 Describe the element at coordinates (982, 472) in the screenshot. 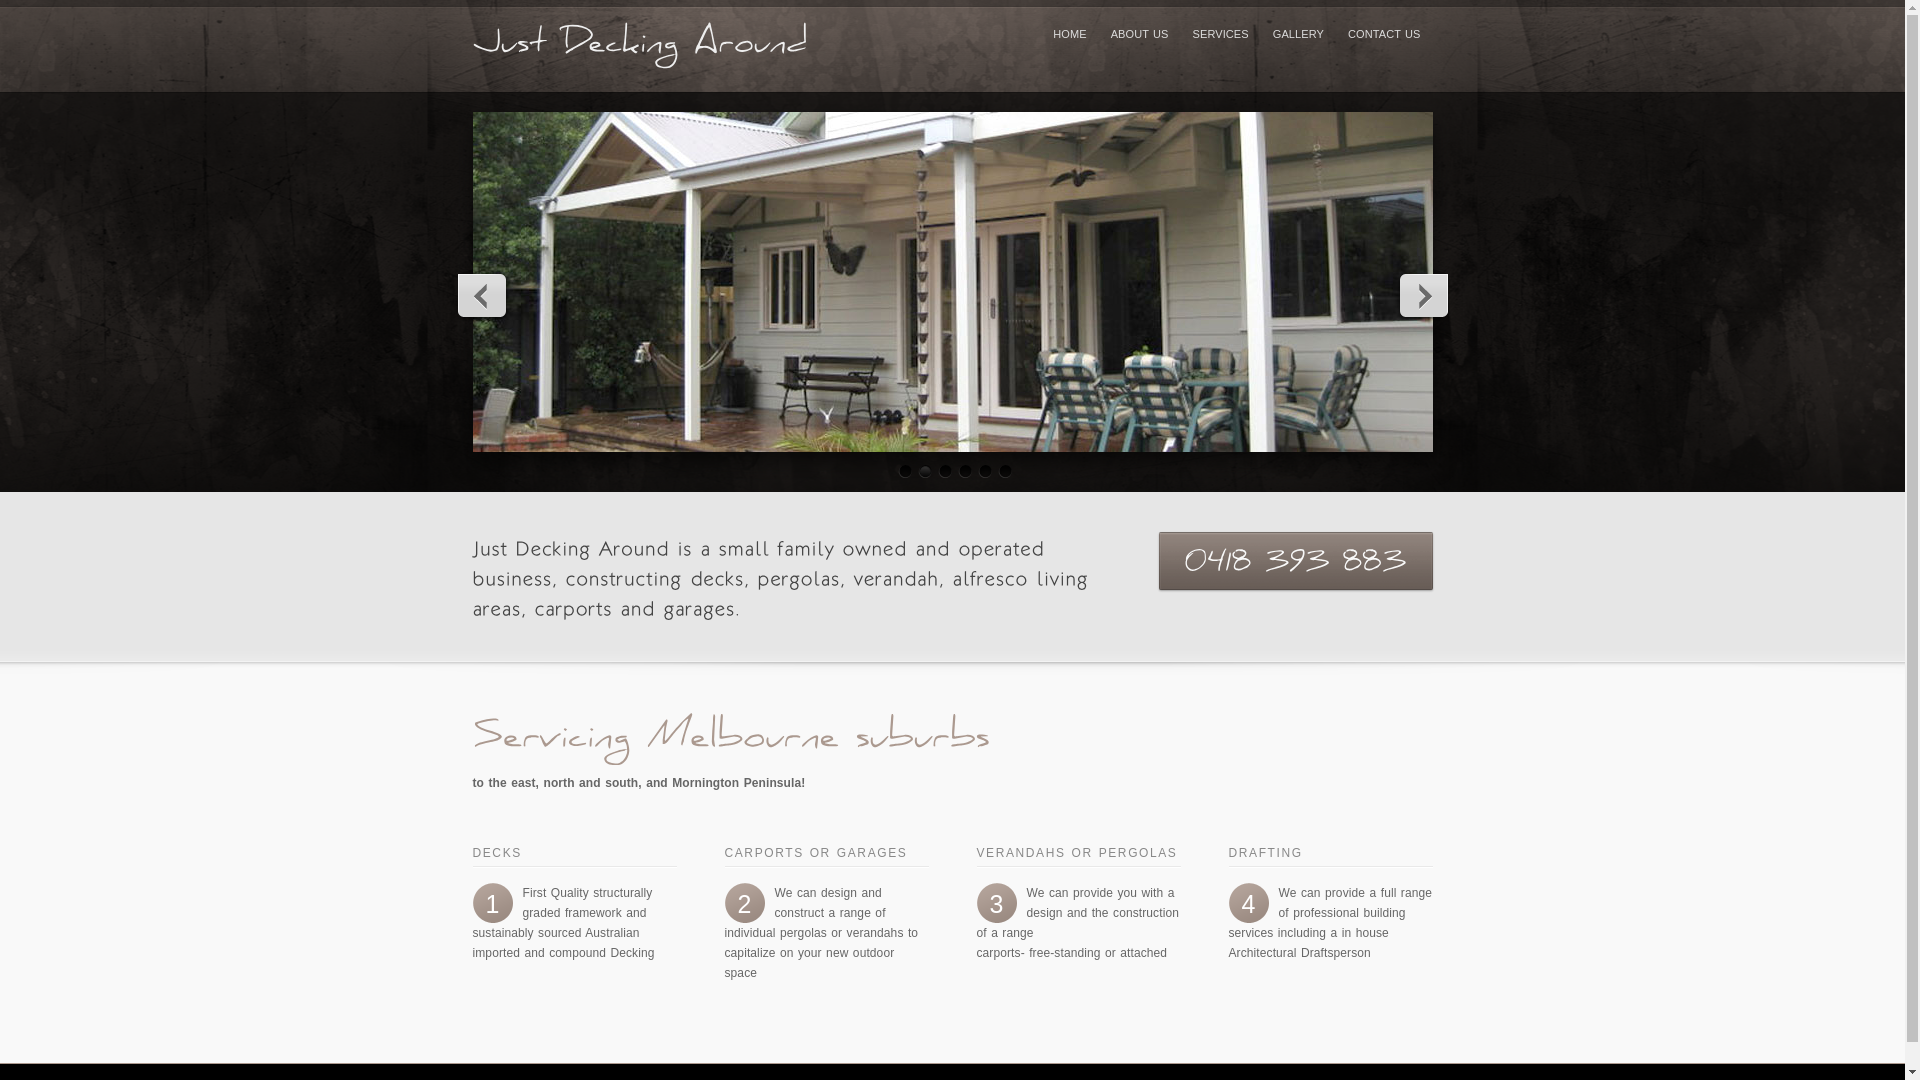

I see `5` at that location.